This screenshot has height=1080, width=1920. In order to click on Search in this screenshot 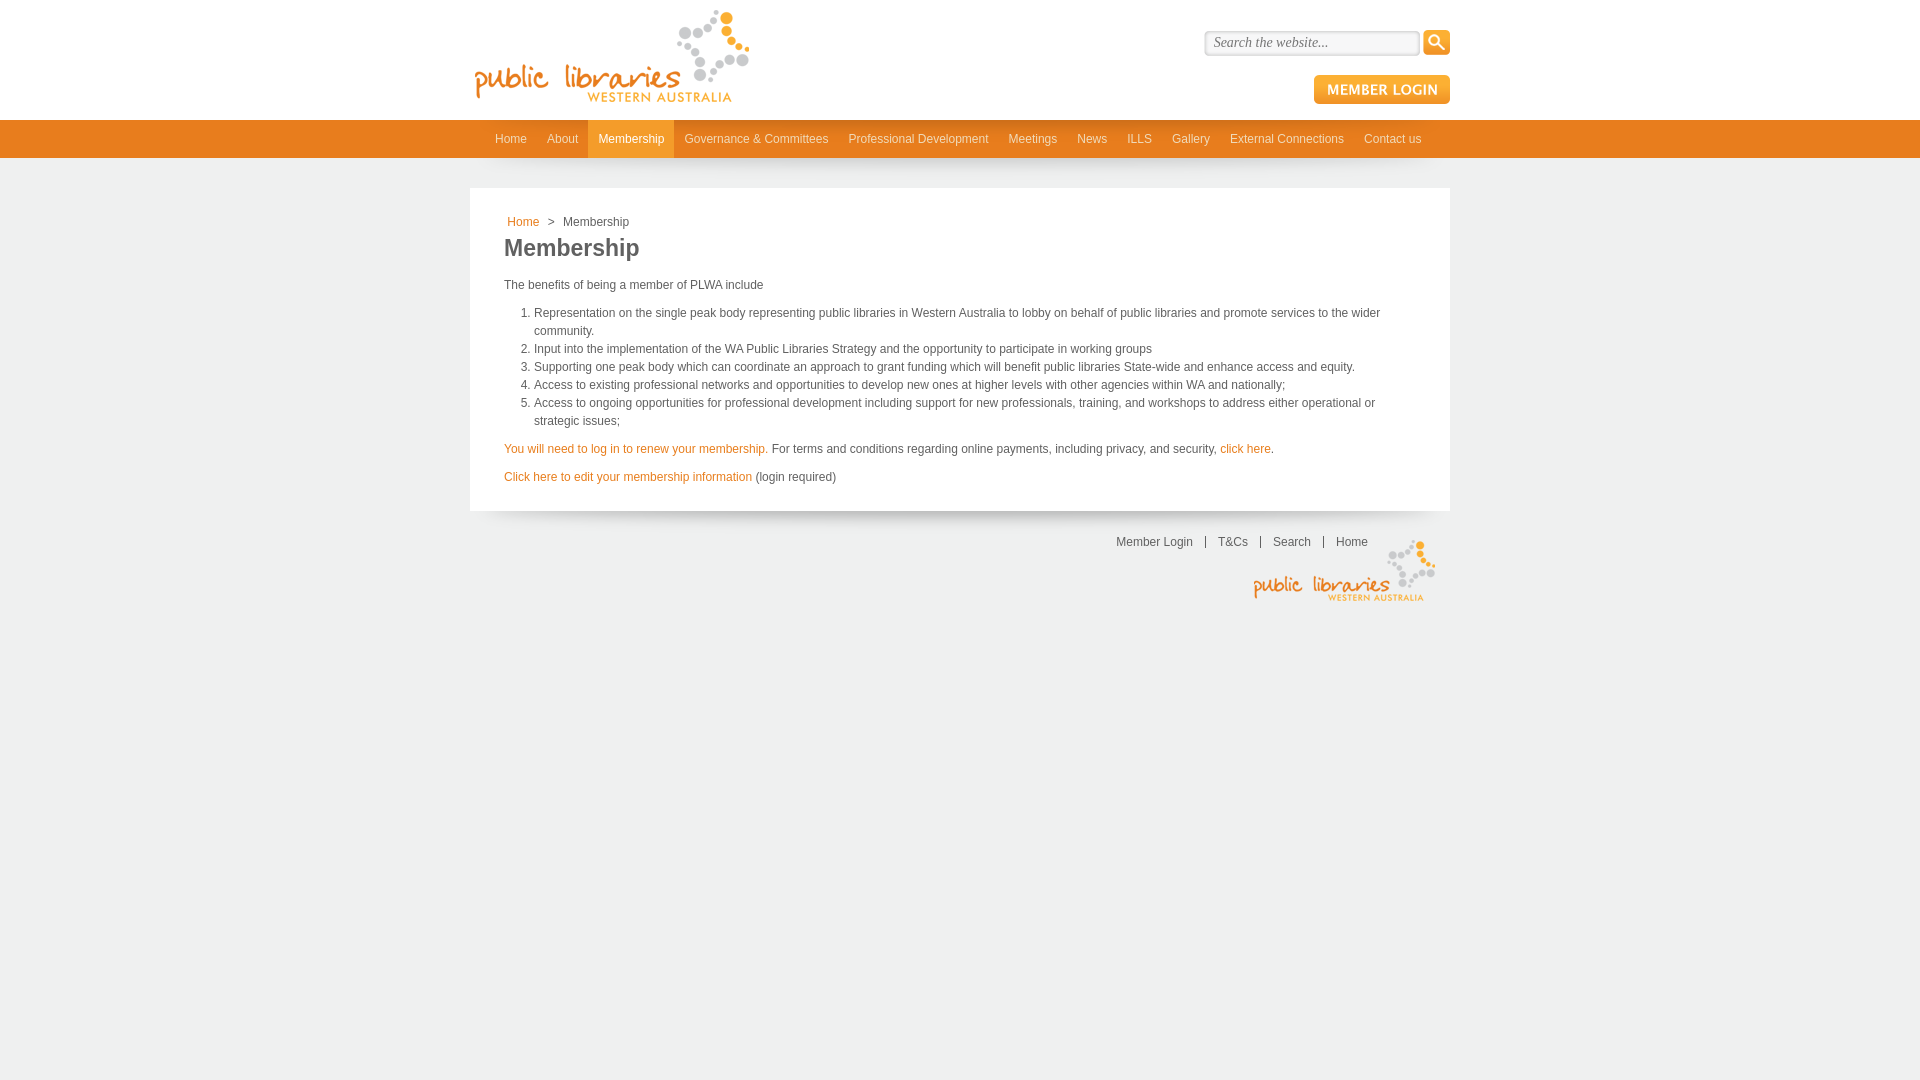, I will do `click(1436, 42)`.